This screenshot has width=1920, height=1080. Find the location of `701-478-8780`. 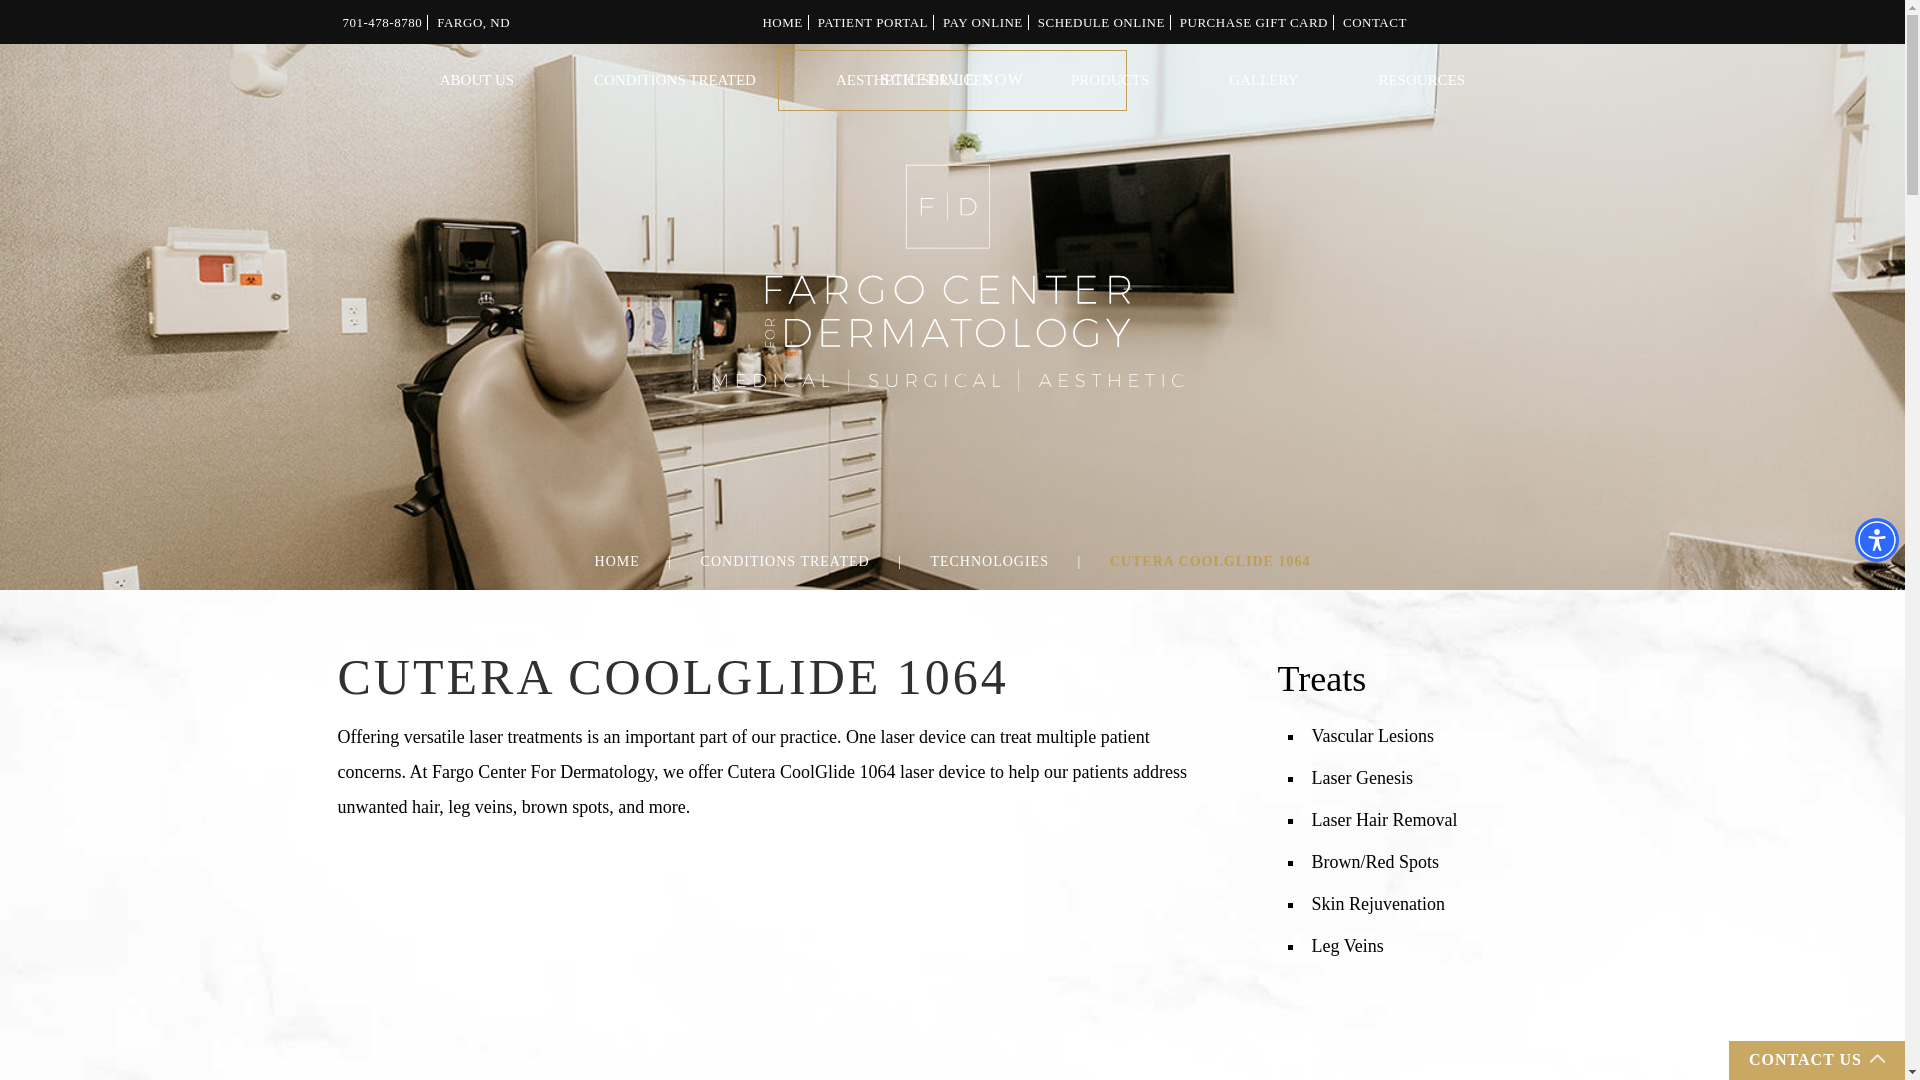

701-478-8780 is located at coordinates (382, 22).